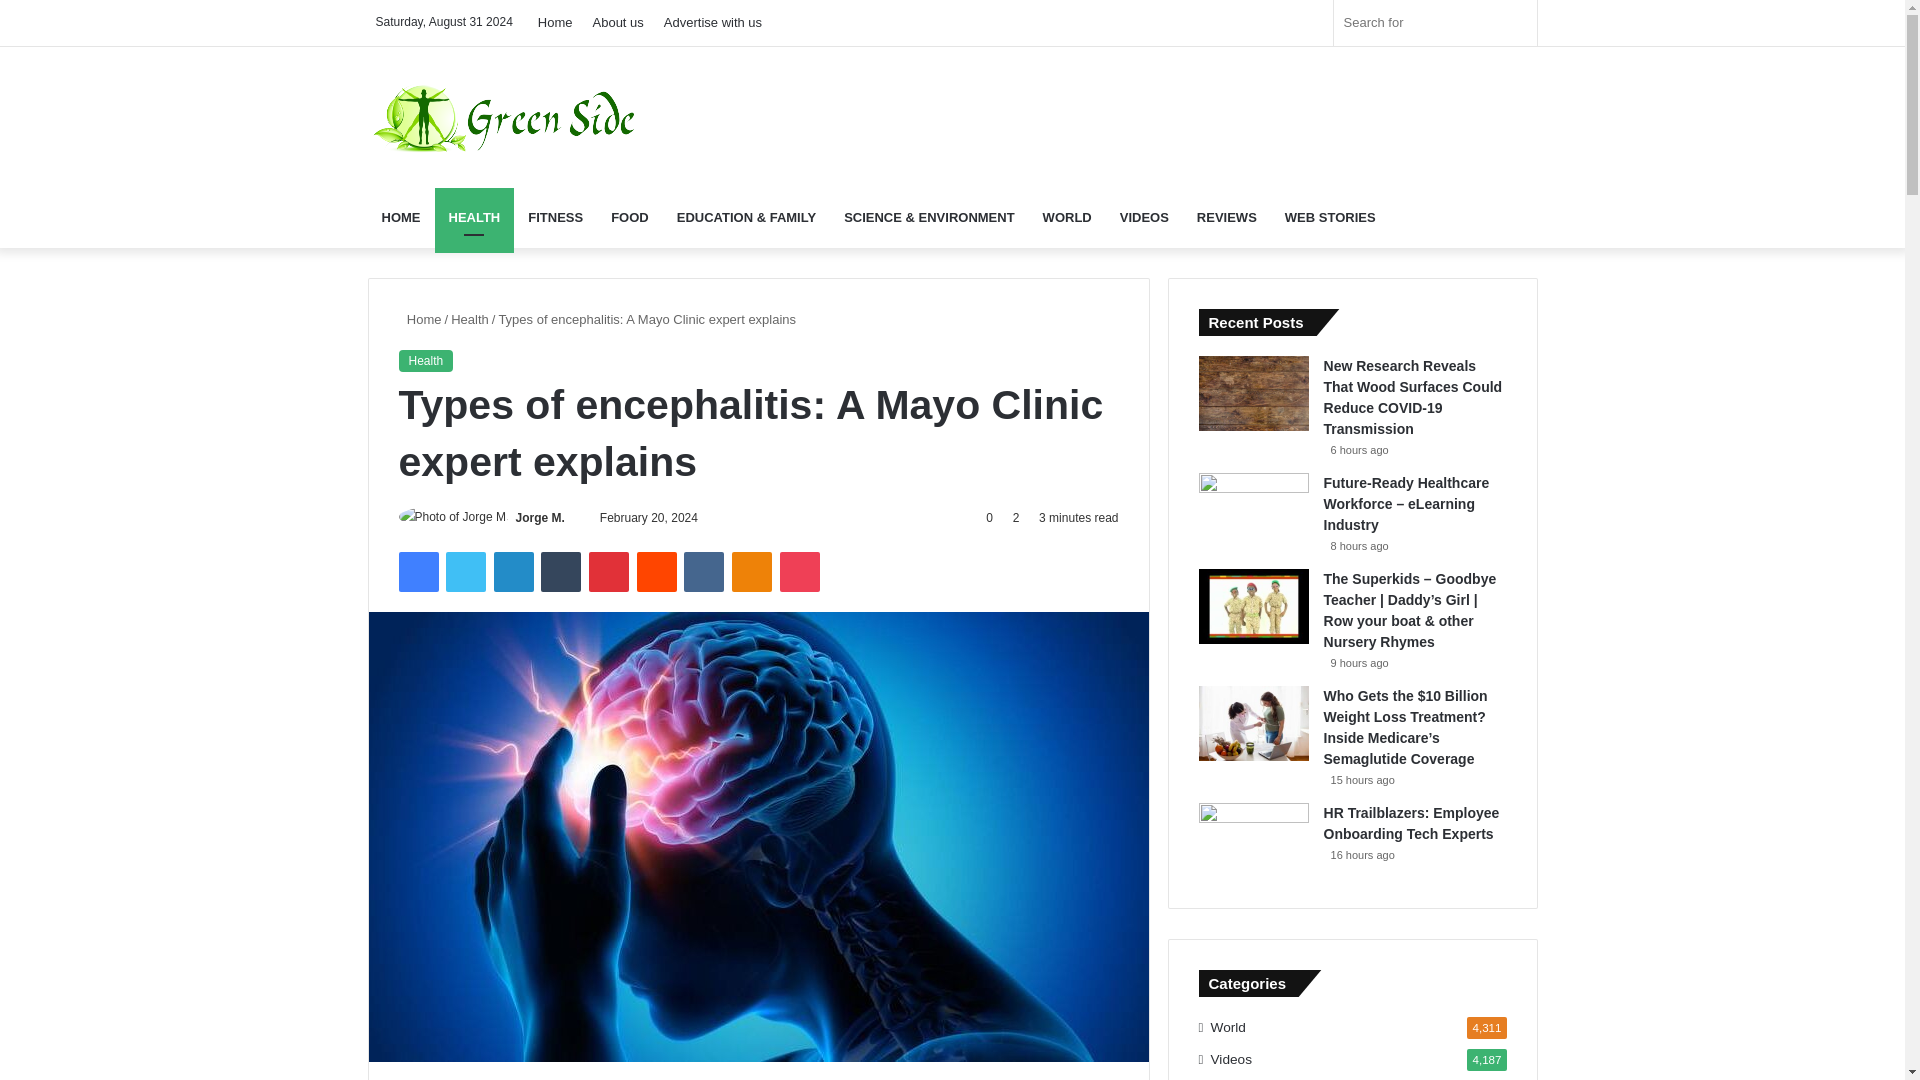 This screenshot has width=1920, height=1080. Describe the element at coordinates (513, 571) in the screenshot. I see `LinkedIn` at that location.